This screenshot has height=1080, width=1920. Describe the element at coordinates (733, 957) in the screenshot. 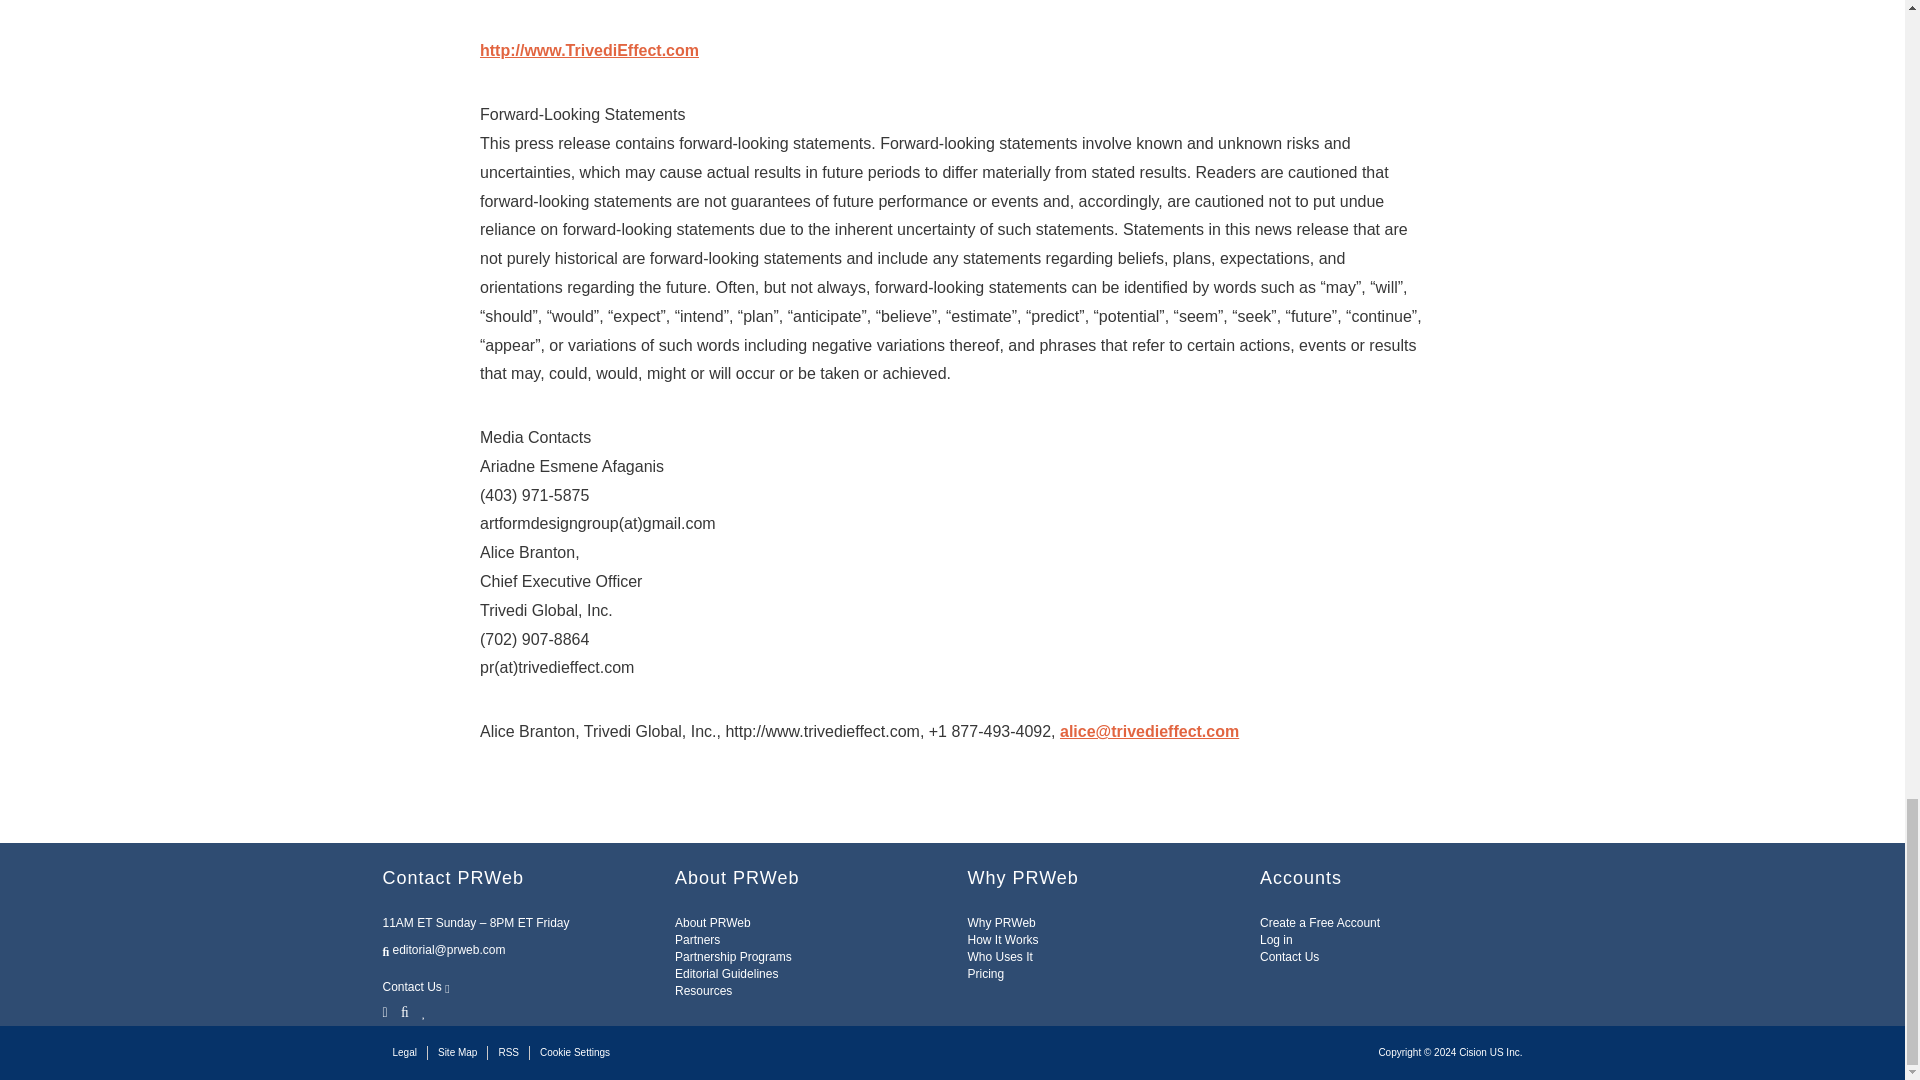

I see `Partnership Programs` at that location.